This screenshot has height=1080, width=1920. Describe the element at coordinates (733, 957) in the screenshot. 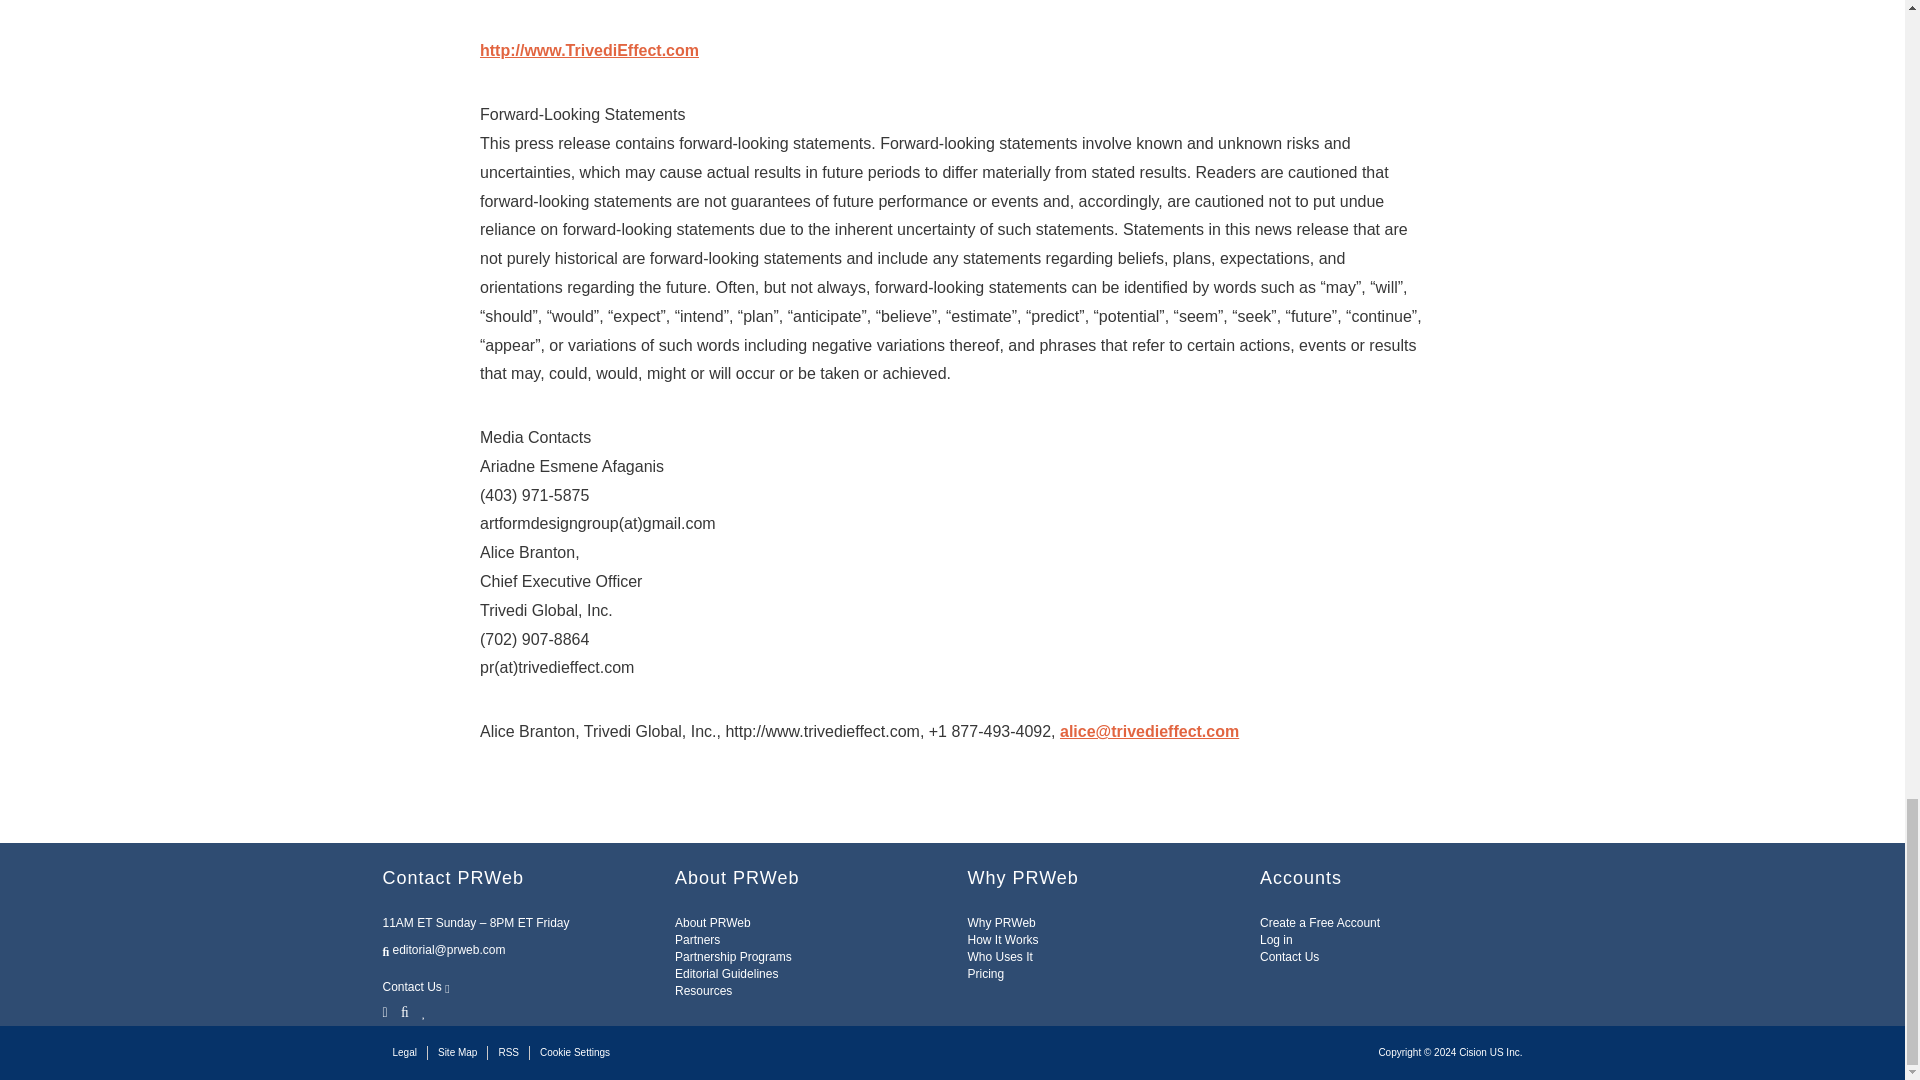

I see `Partnership Programs` at that location.